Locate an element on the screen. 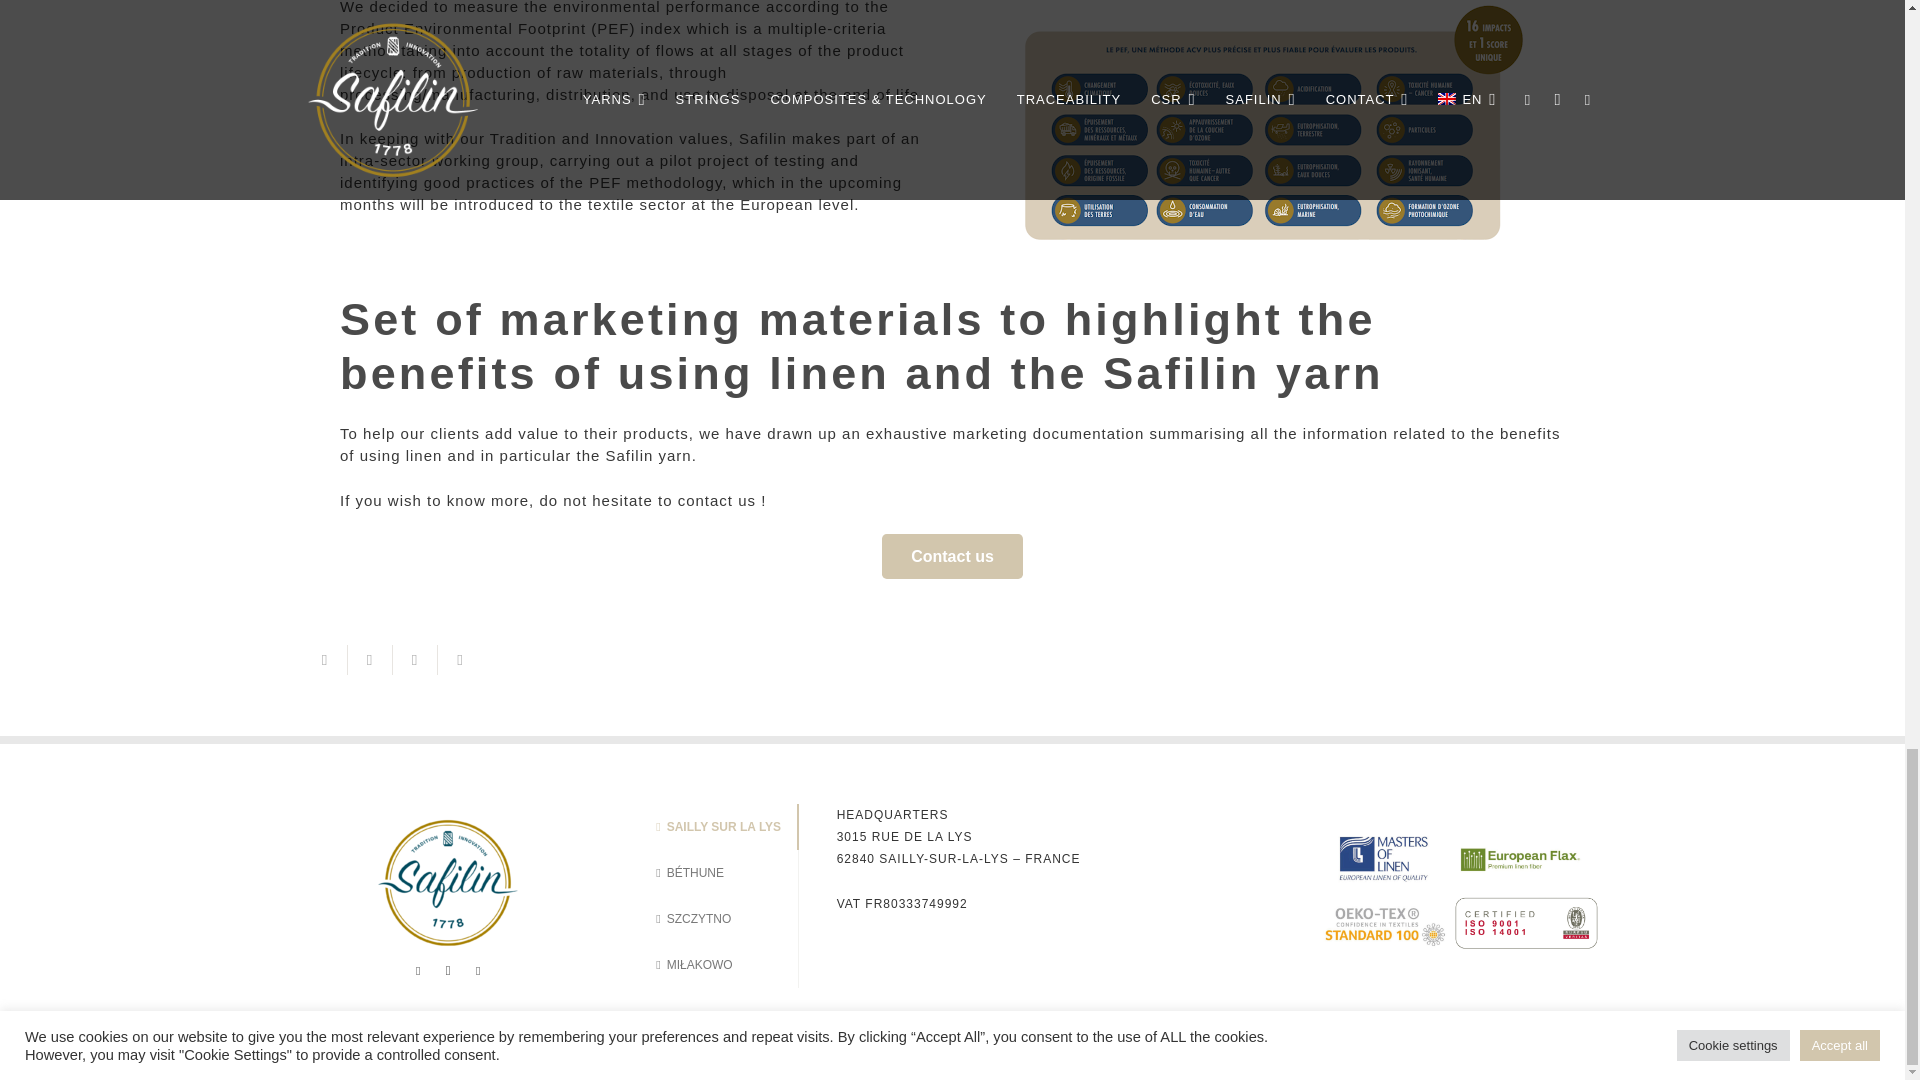  SAILLY SUR LA LYS is located at coordinates (727, 826).